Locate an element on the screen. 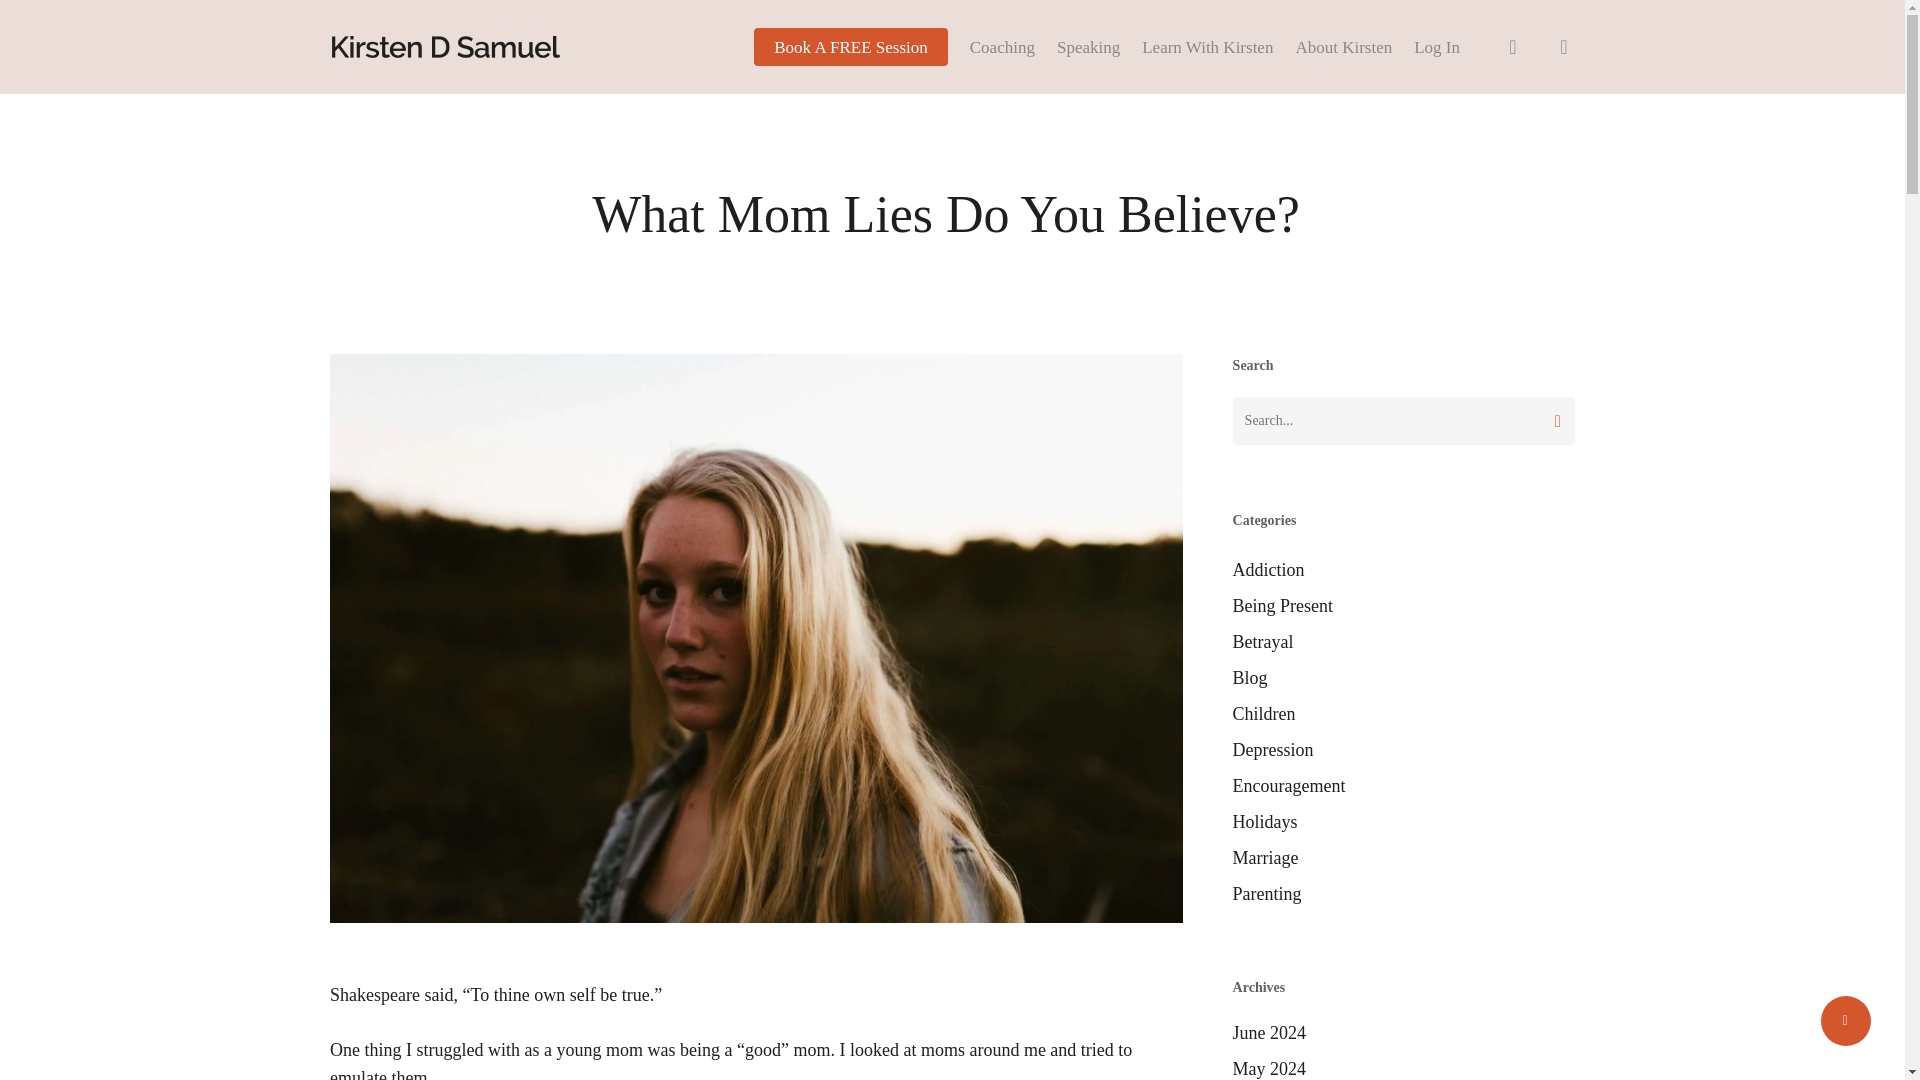  Speaking is located at coordinates (1088, 46).